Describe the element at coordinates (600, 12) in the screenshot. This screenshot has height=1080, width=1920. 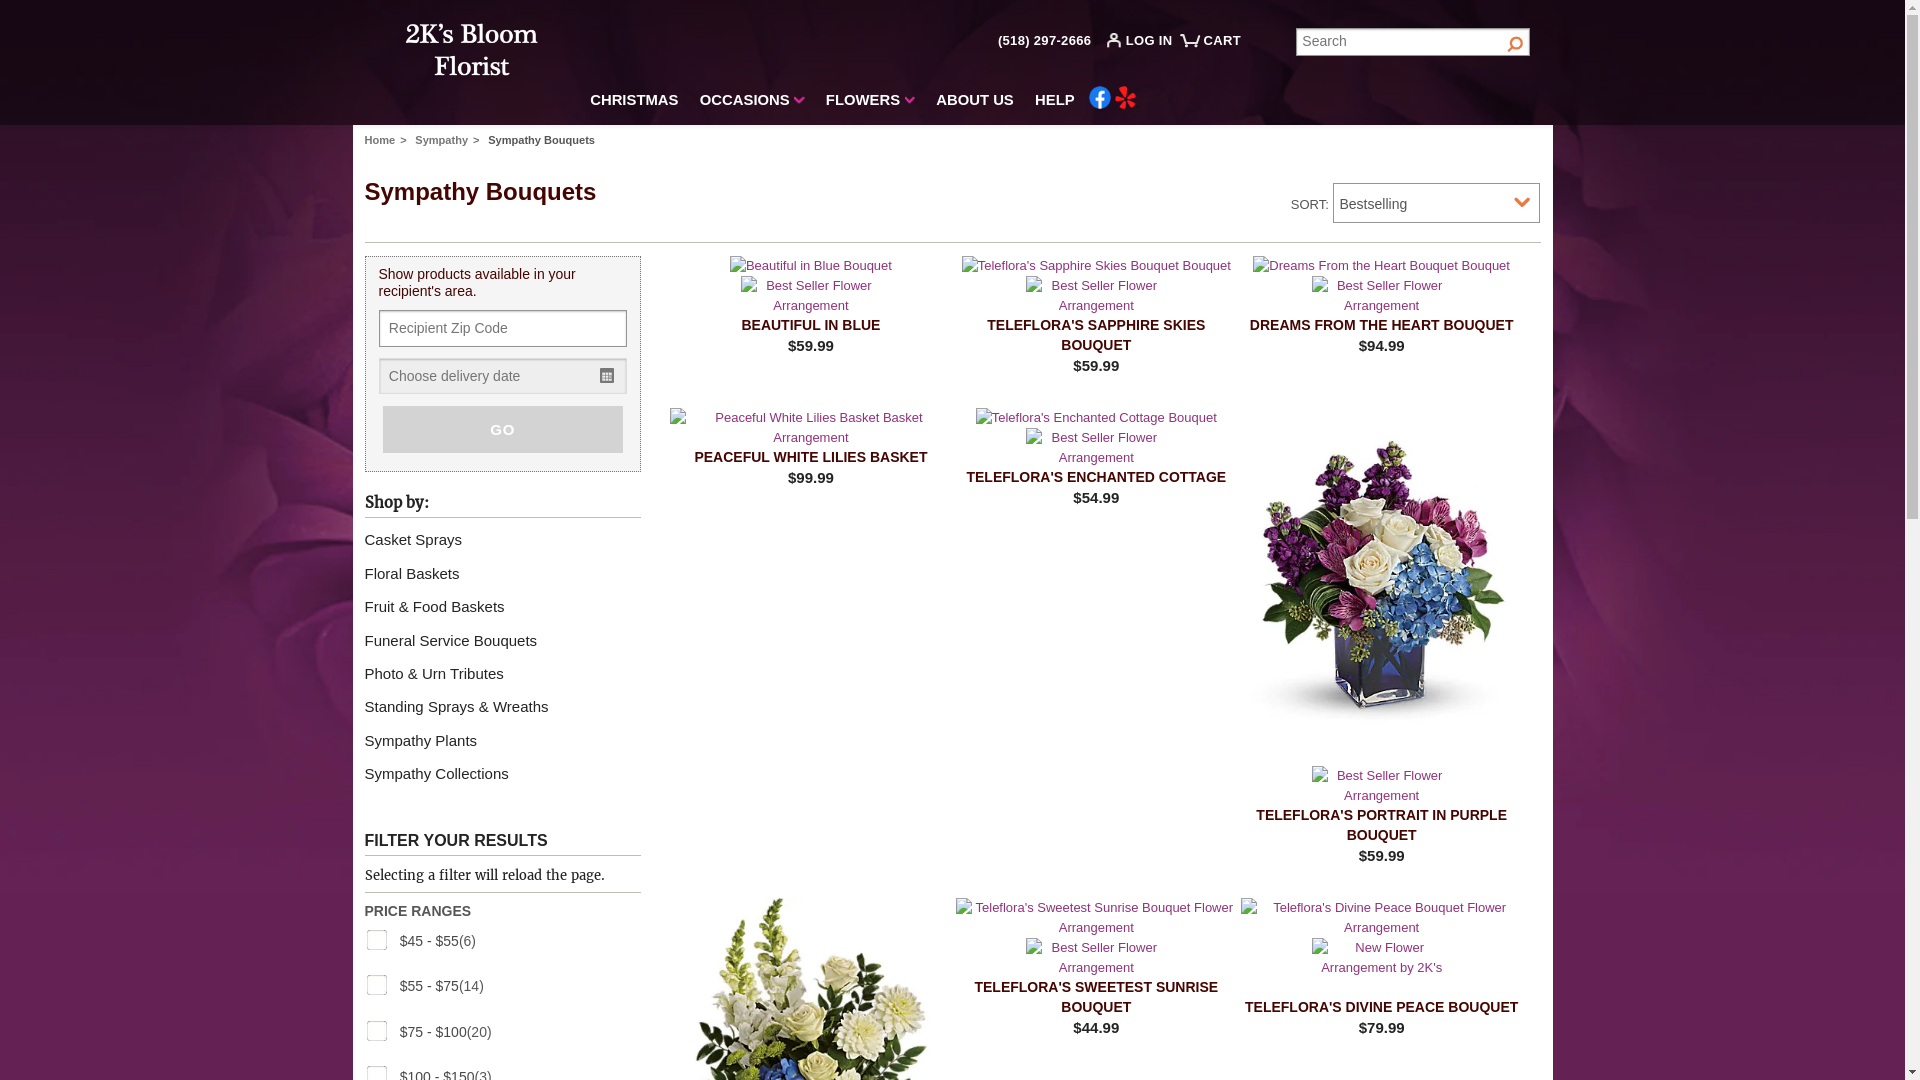
I see `X` at that location.